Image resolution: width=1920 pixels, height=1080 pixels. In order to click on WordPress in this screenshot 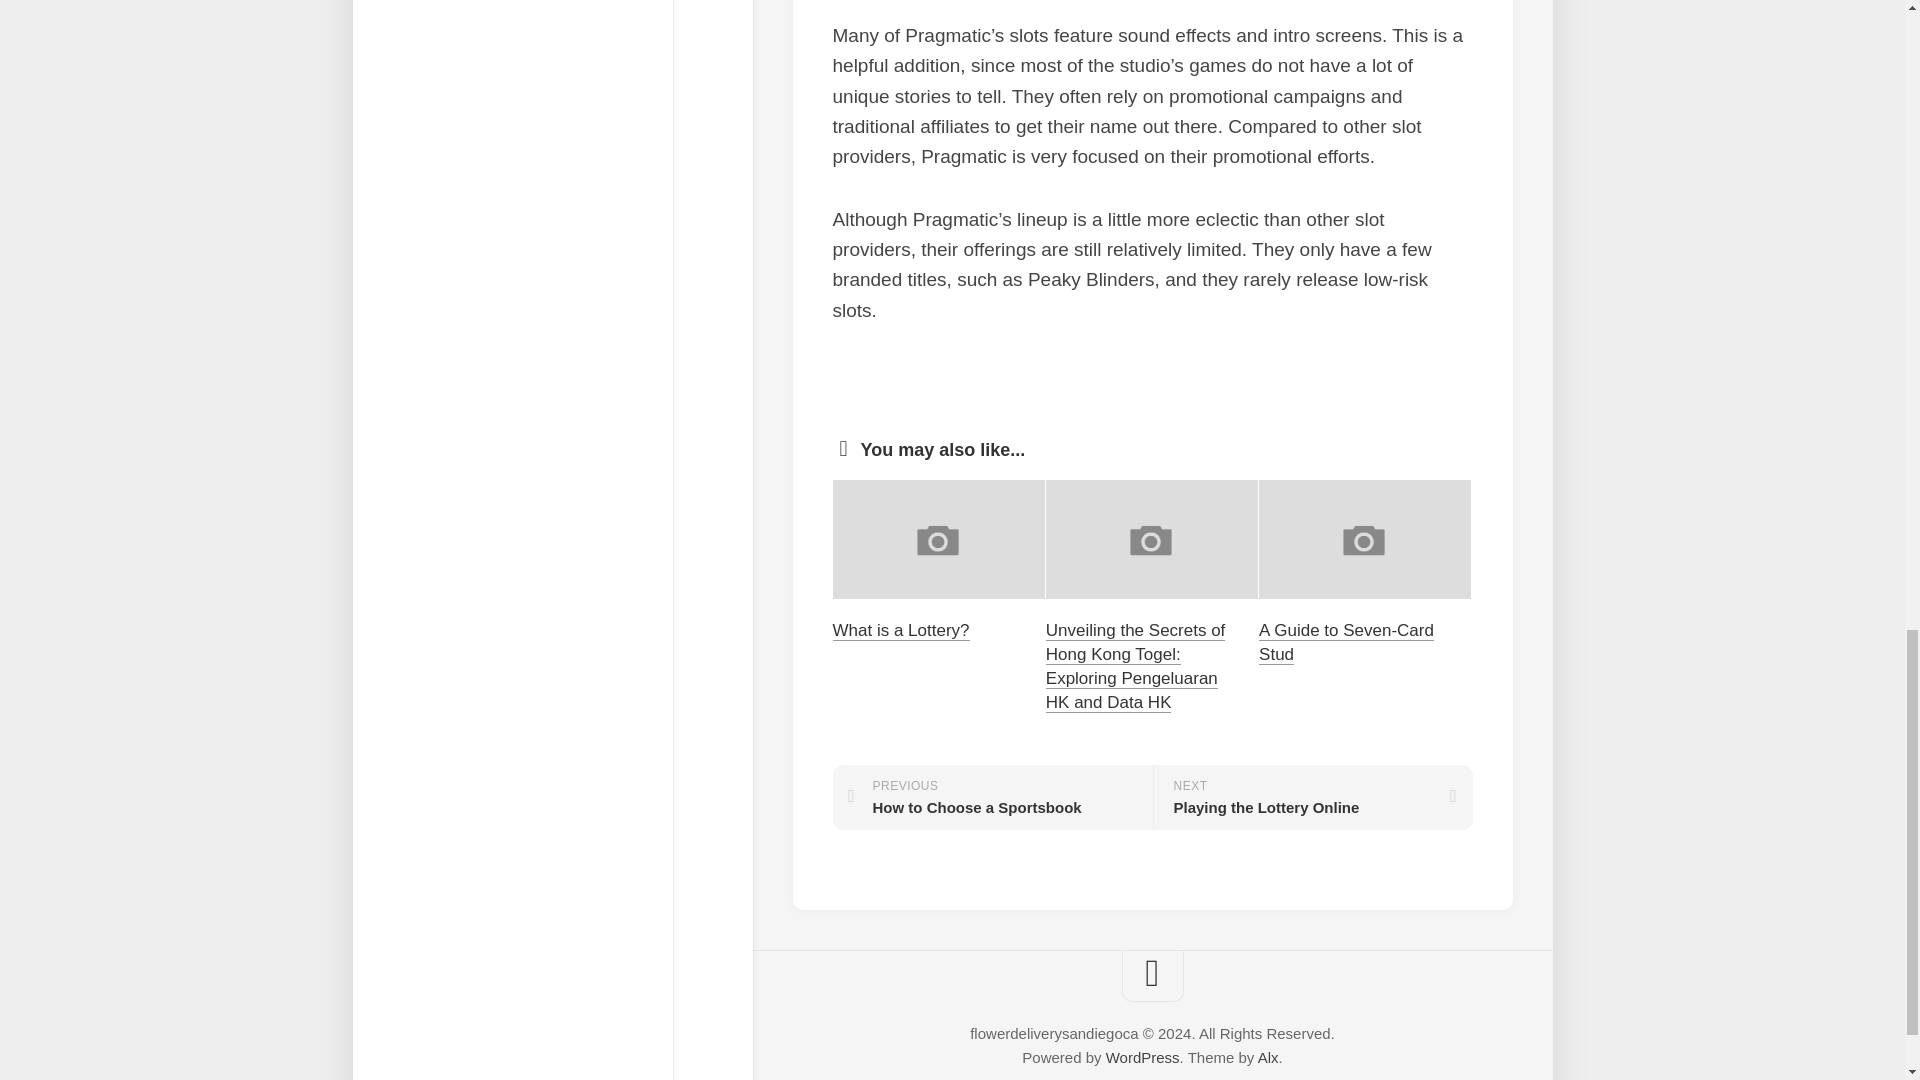, I will do `click(992, 797)`.